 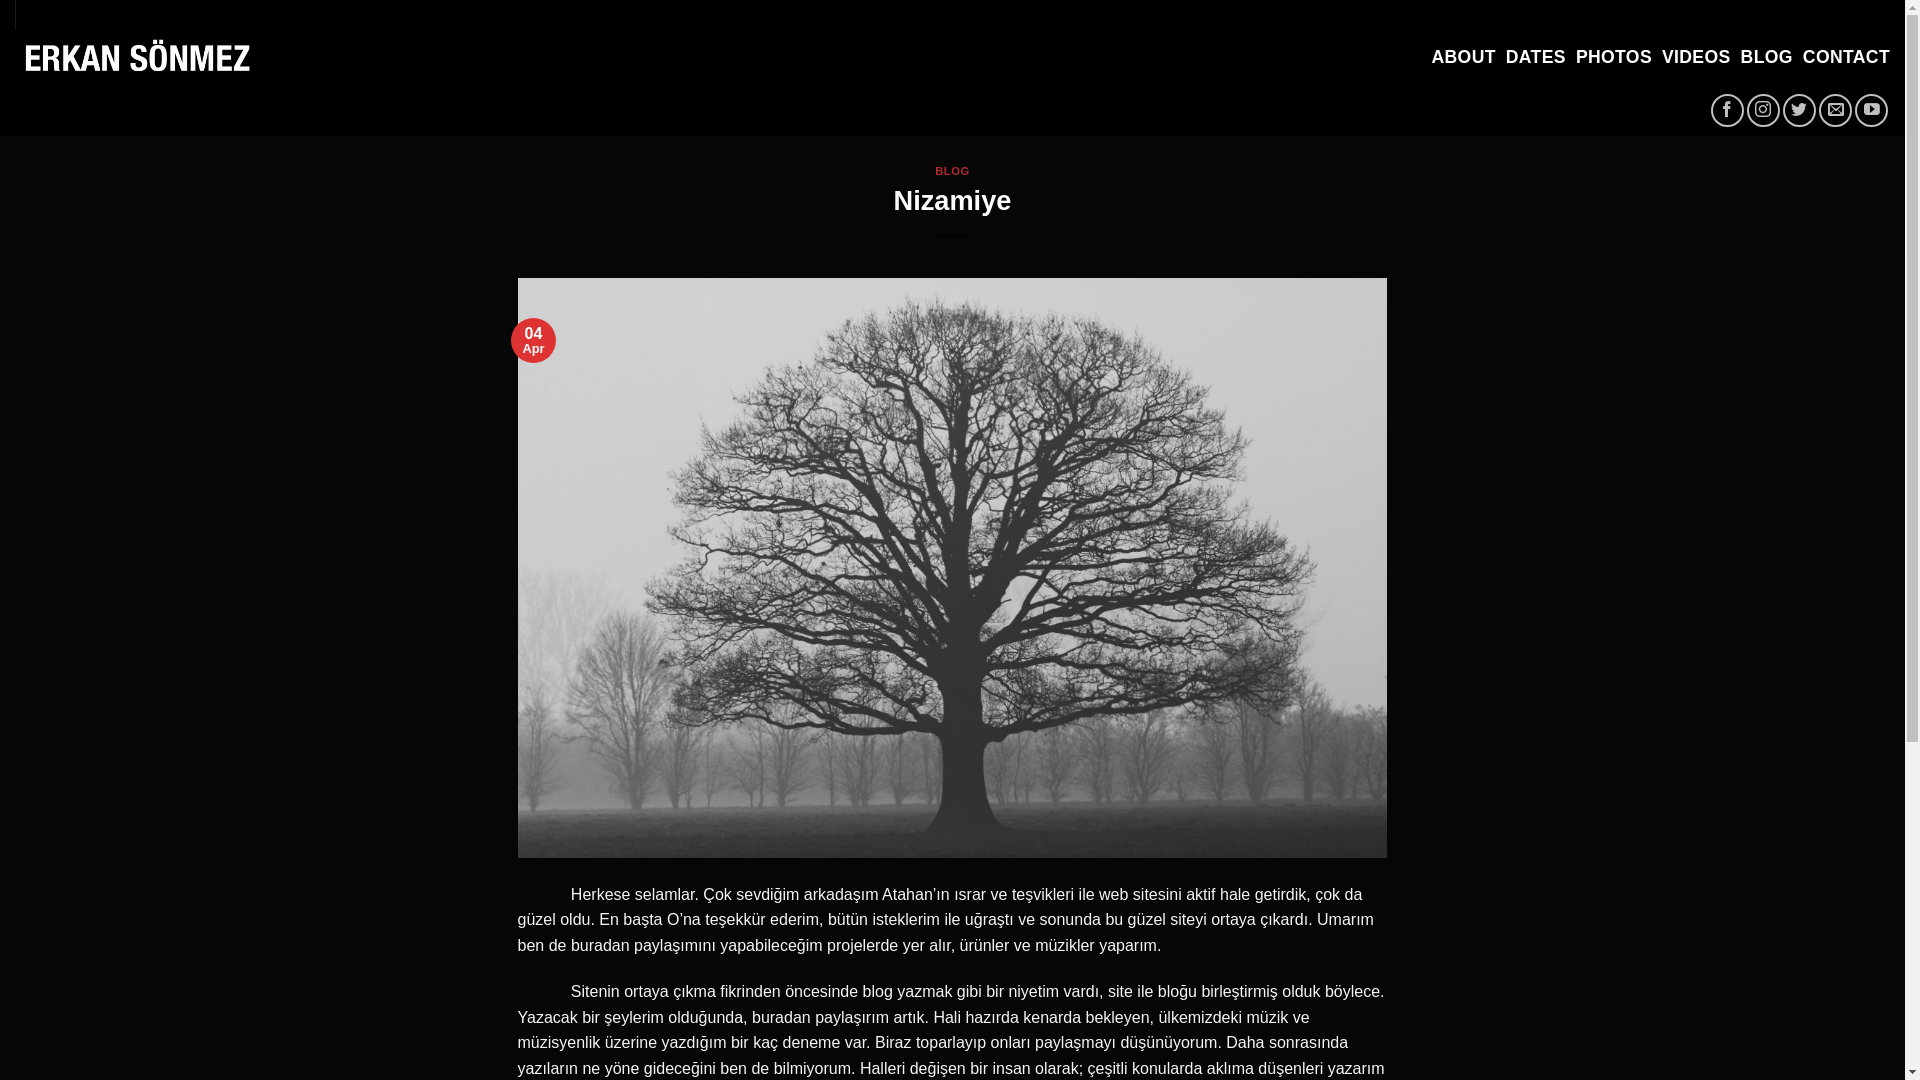 What do you see at coordinates (1767, 58) in the screenshot?
I see `BLOG` at bounding box center [1767, 58].